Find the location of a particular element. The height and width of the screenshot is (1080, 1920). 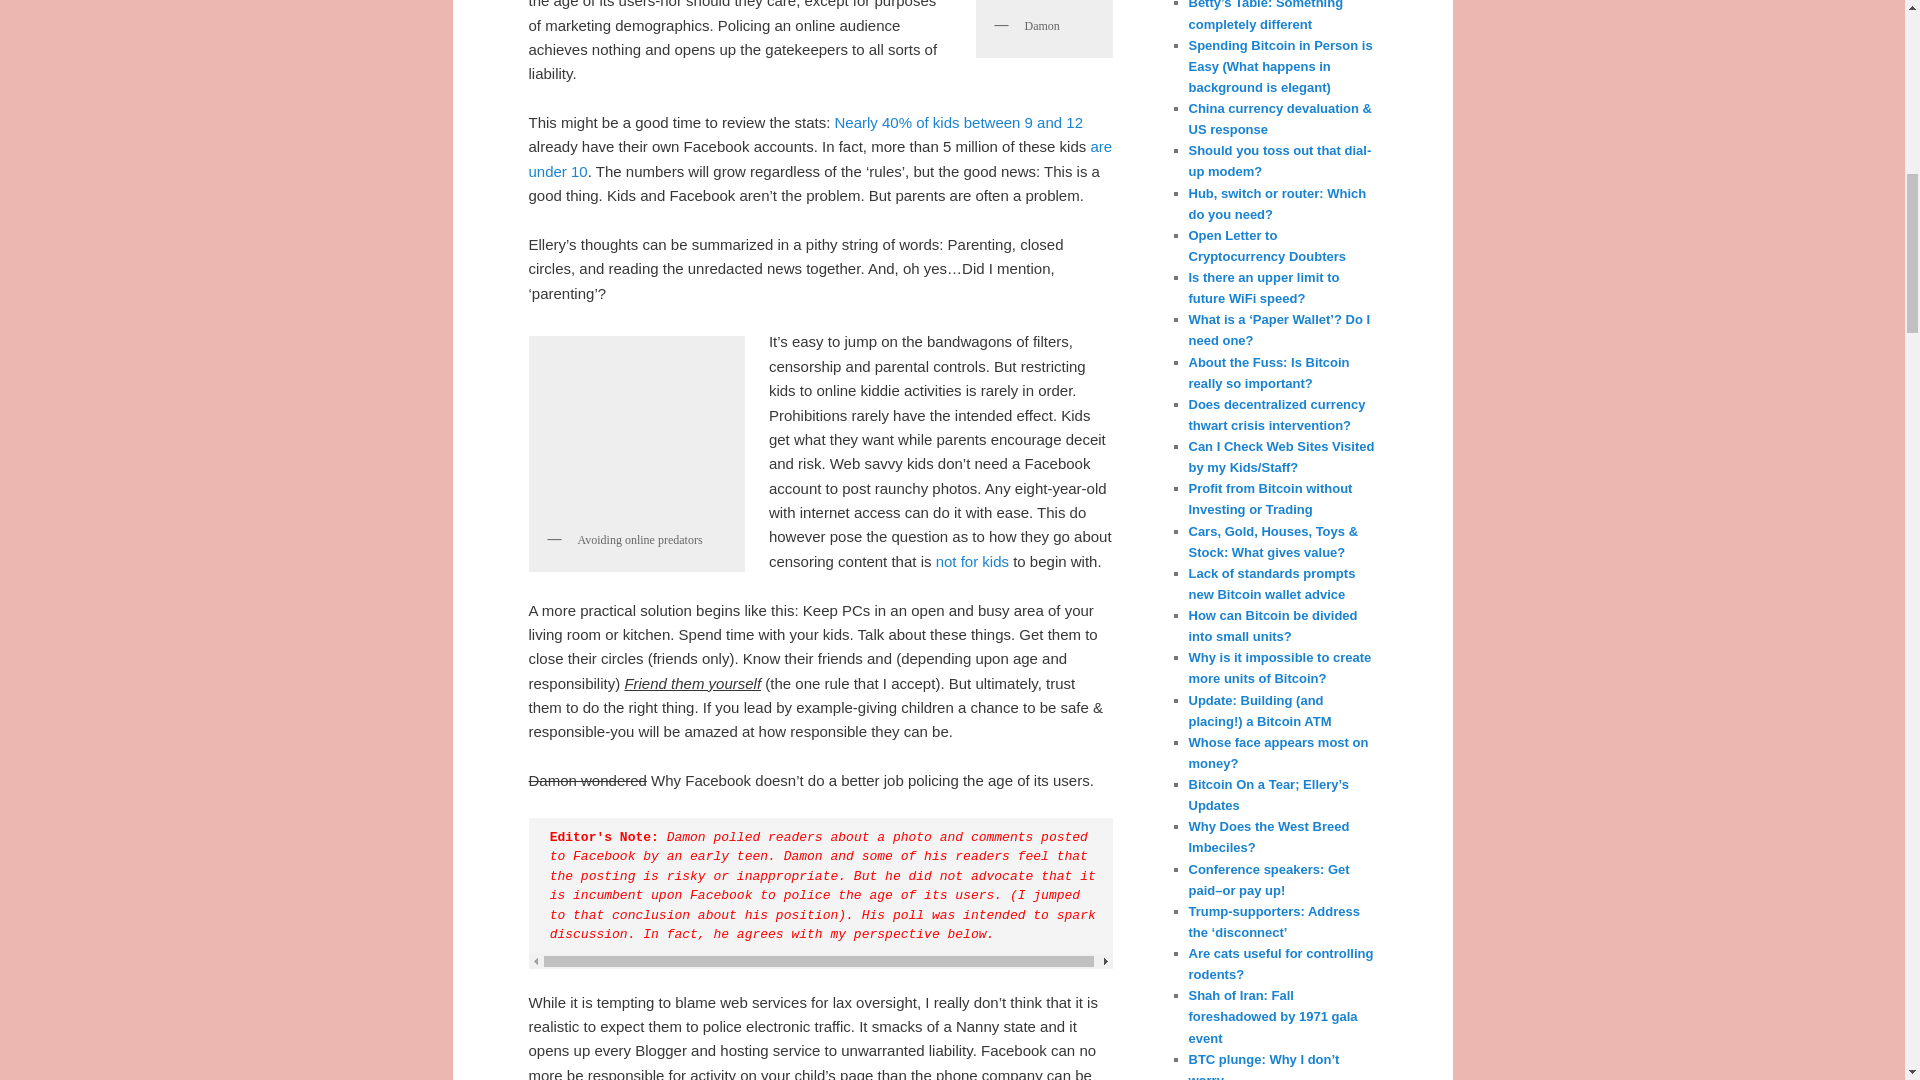

are under 10 is located at coordinates (820, 158).